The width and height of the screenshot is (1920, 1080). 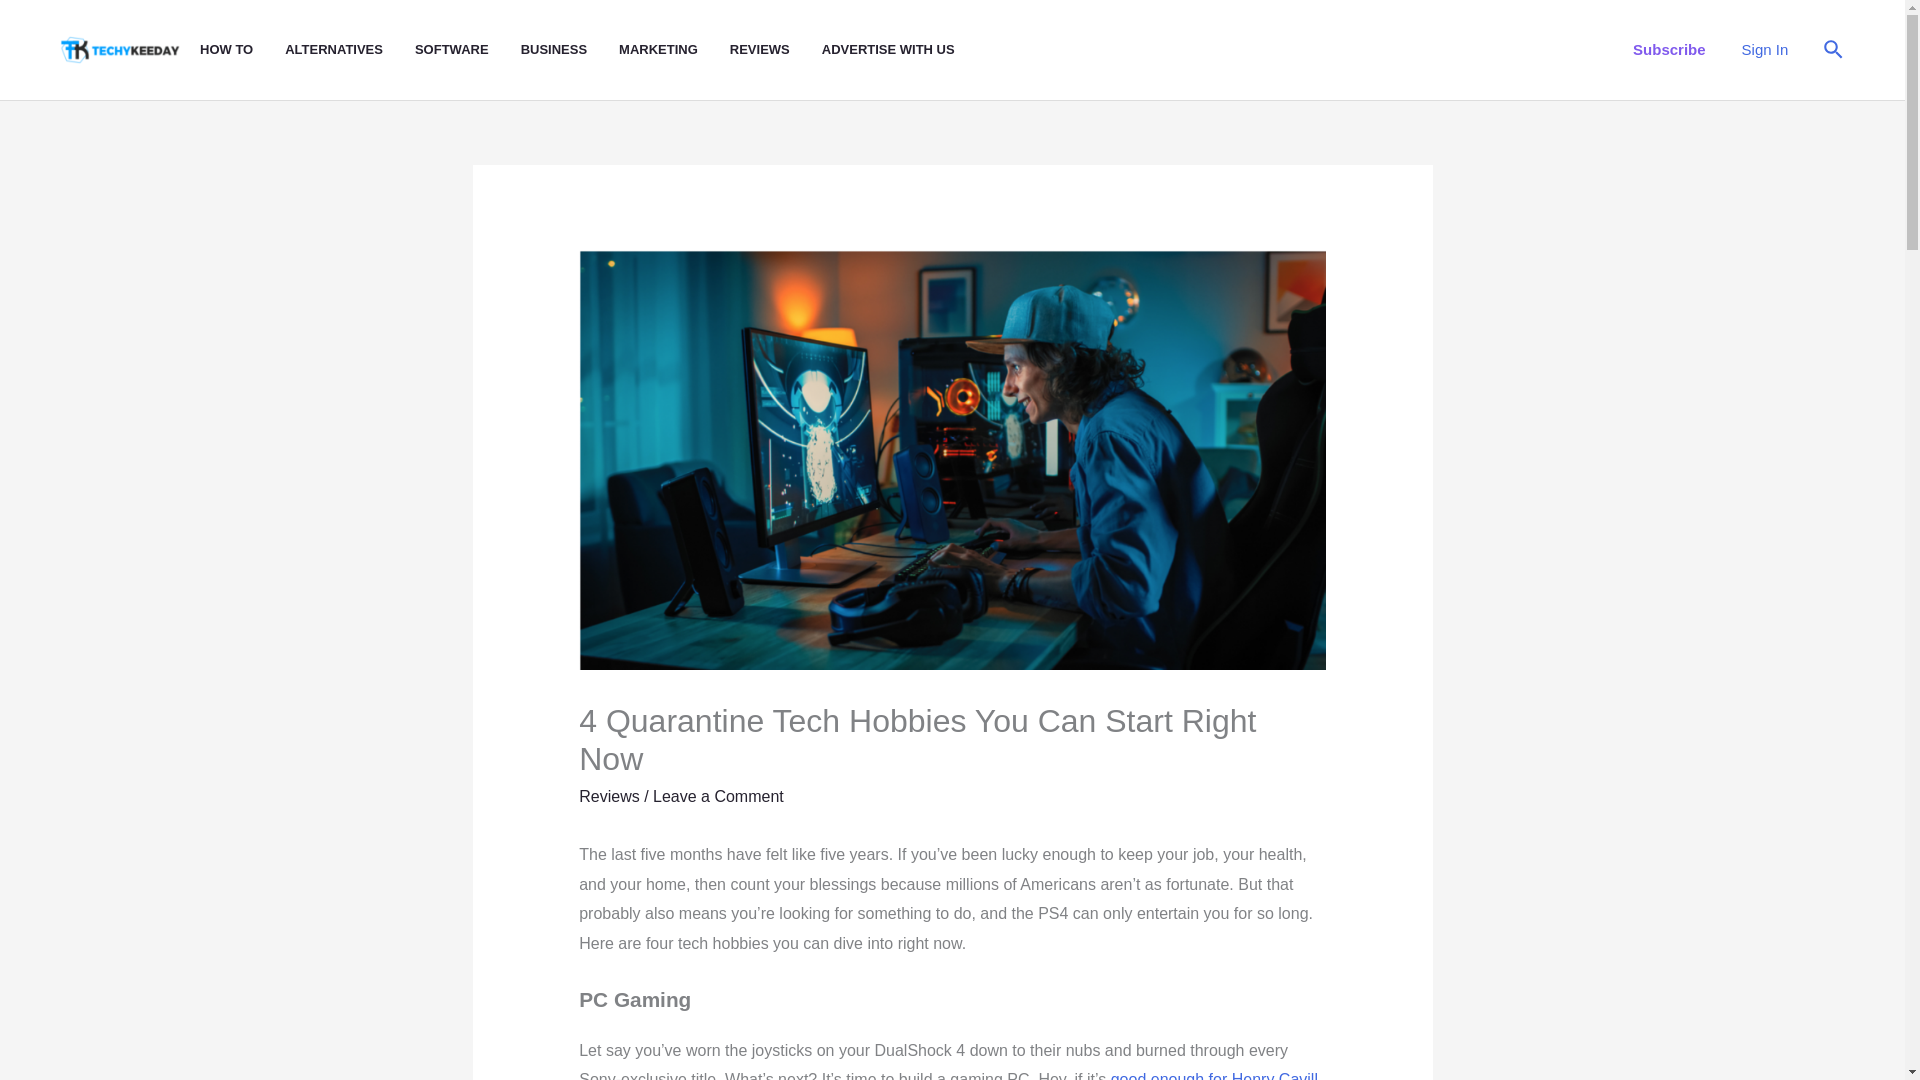 I want to click on Subscribe, so click(x=1670, y=49).